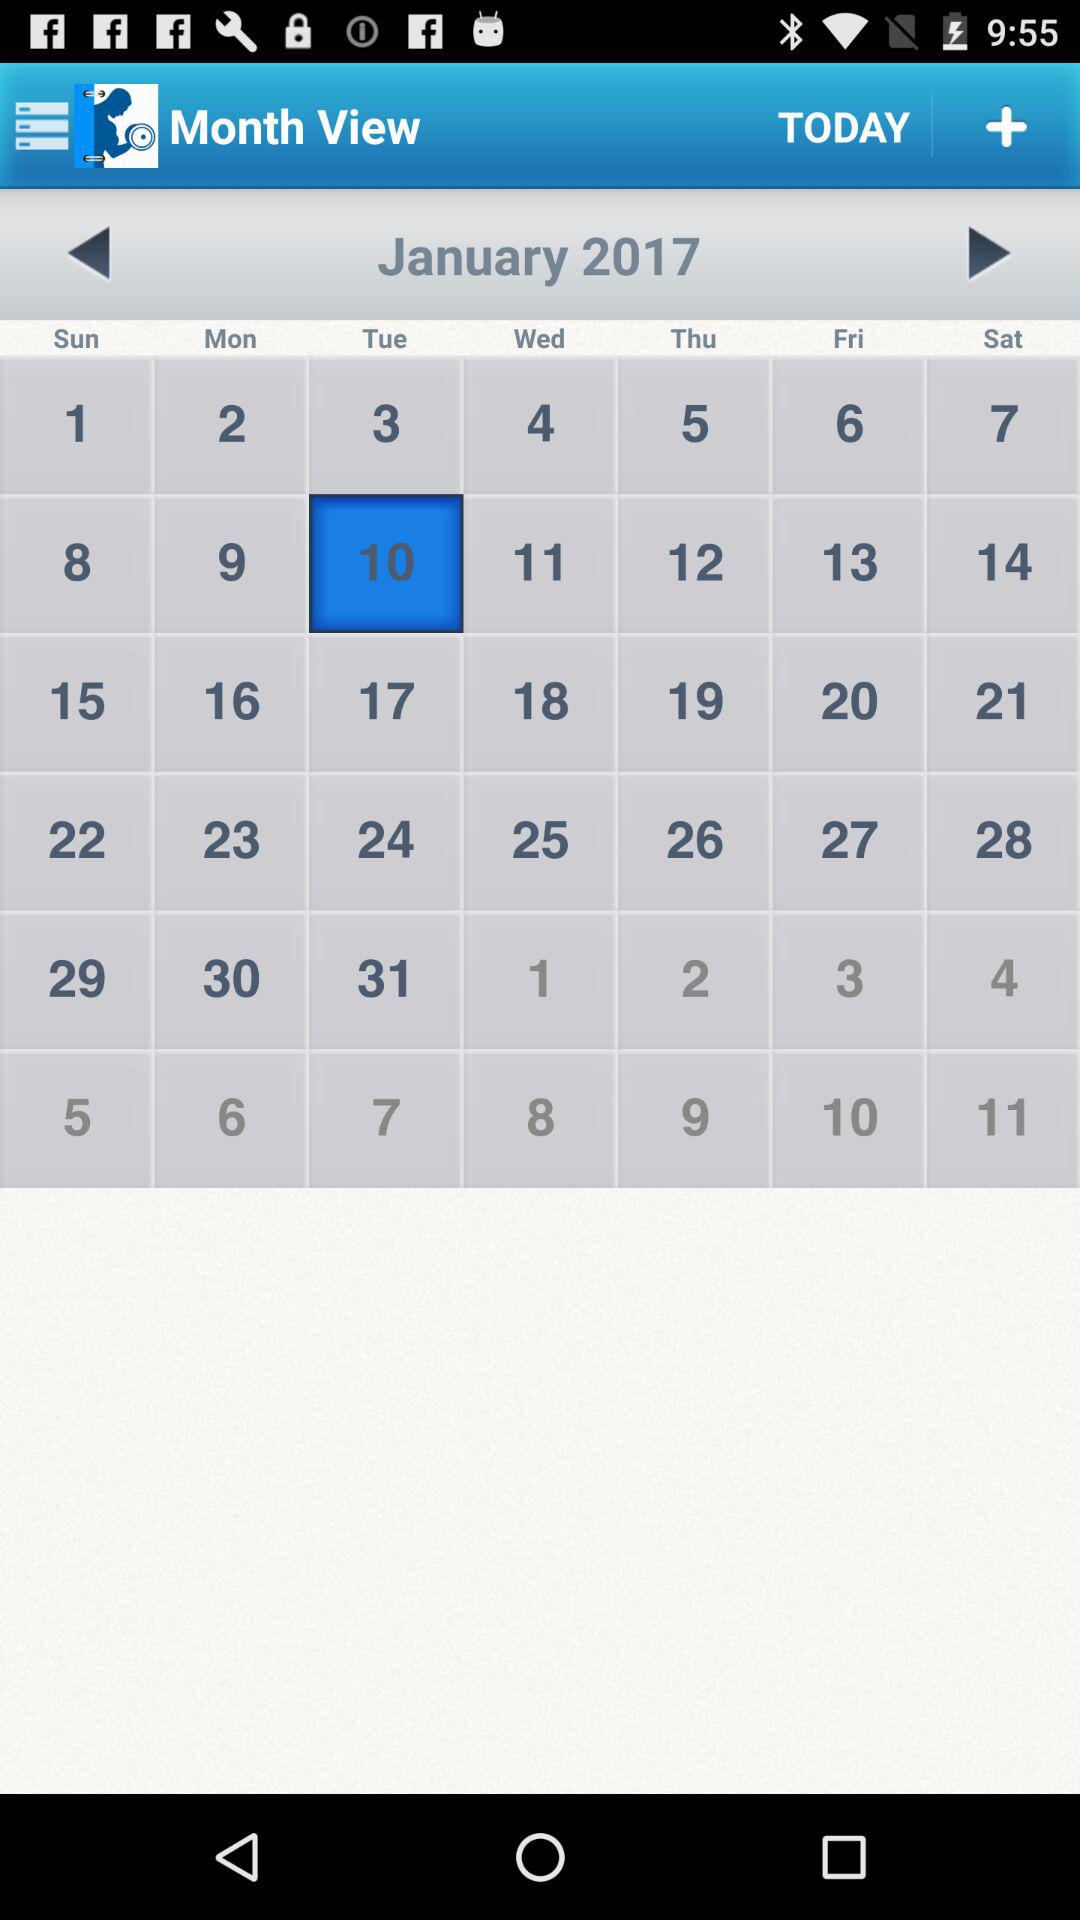  What do you see at coordinates (989, 254) in the screenshot?
I see `go forward one month` at bounding box center [989, 254].